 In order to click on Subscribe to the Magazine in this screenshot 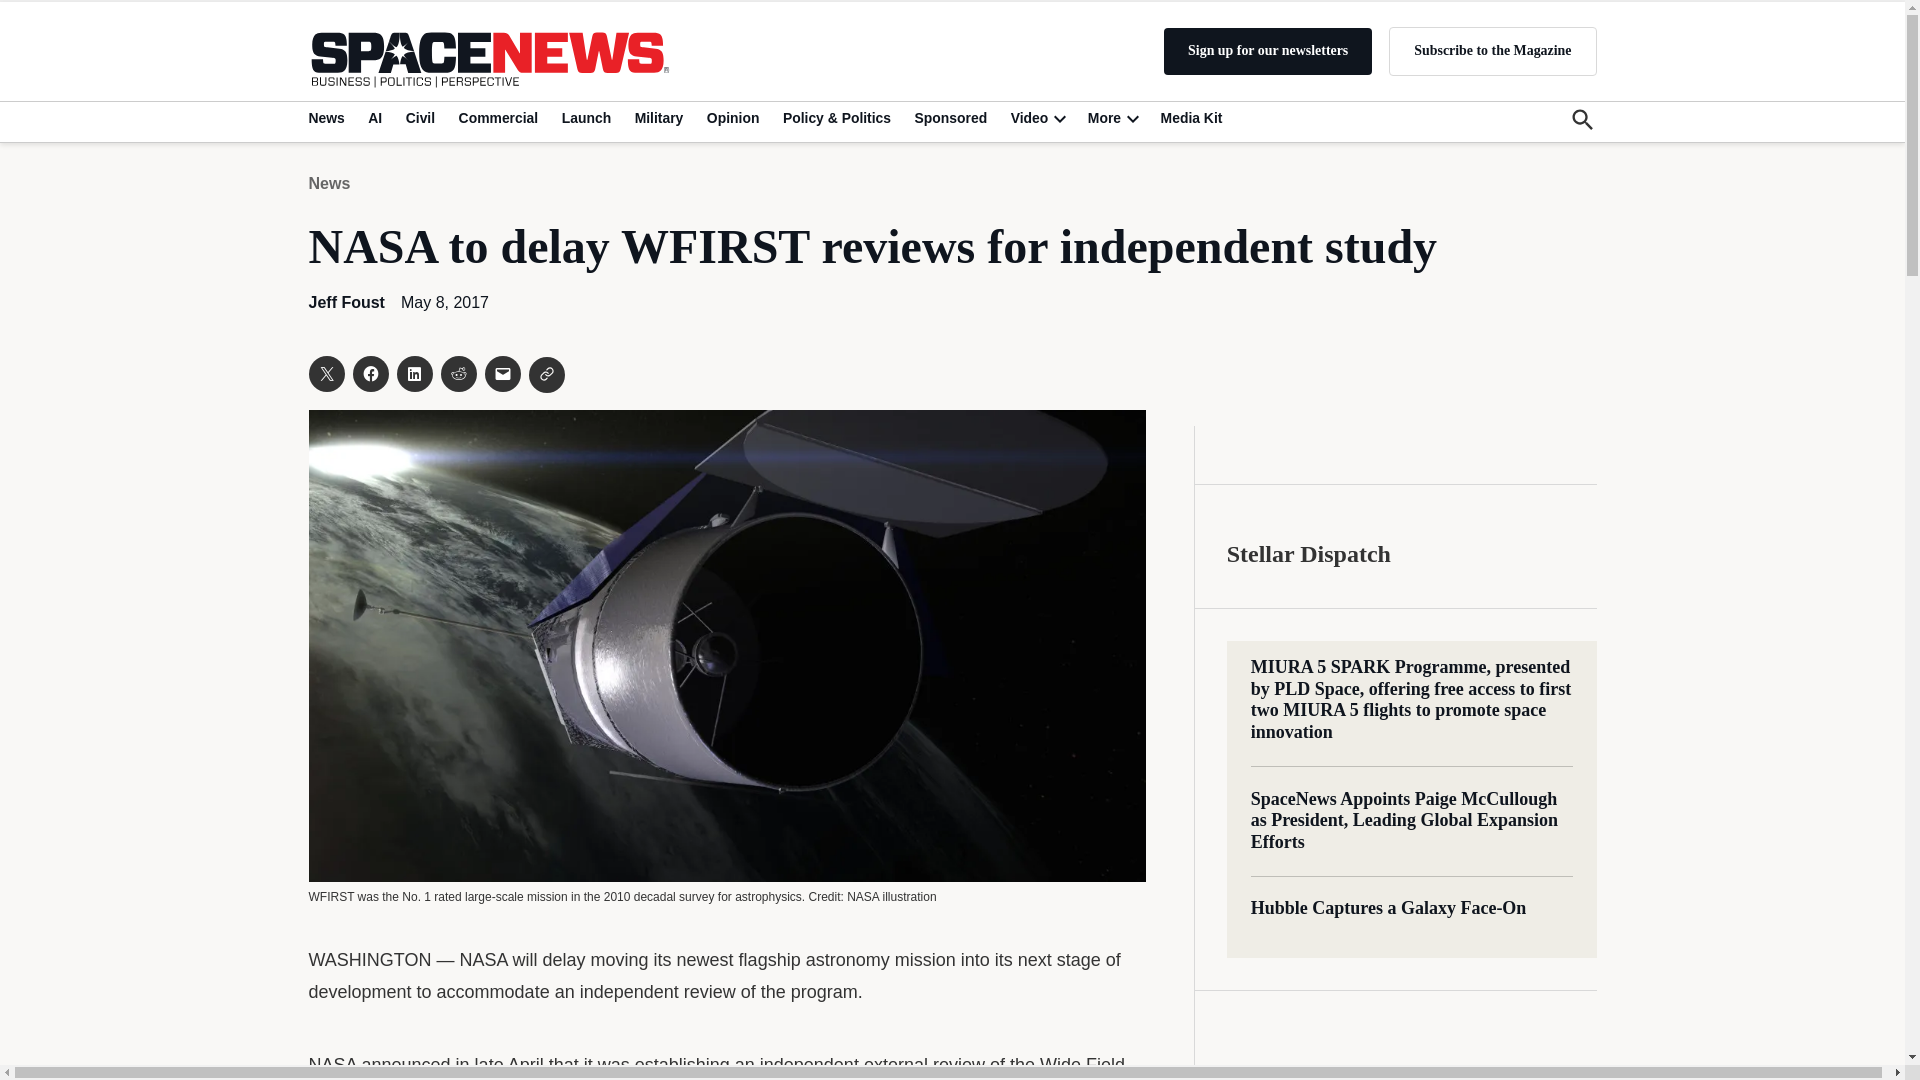, I will do `click(1492, 50)`.